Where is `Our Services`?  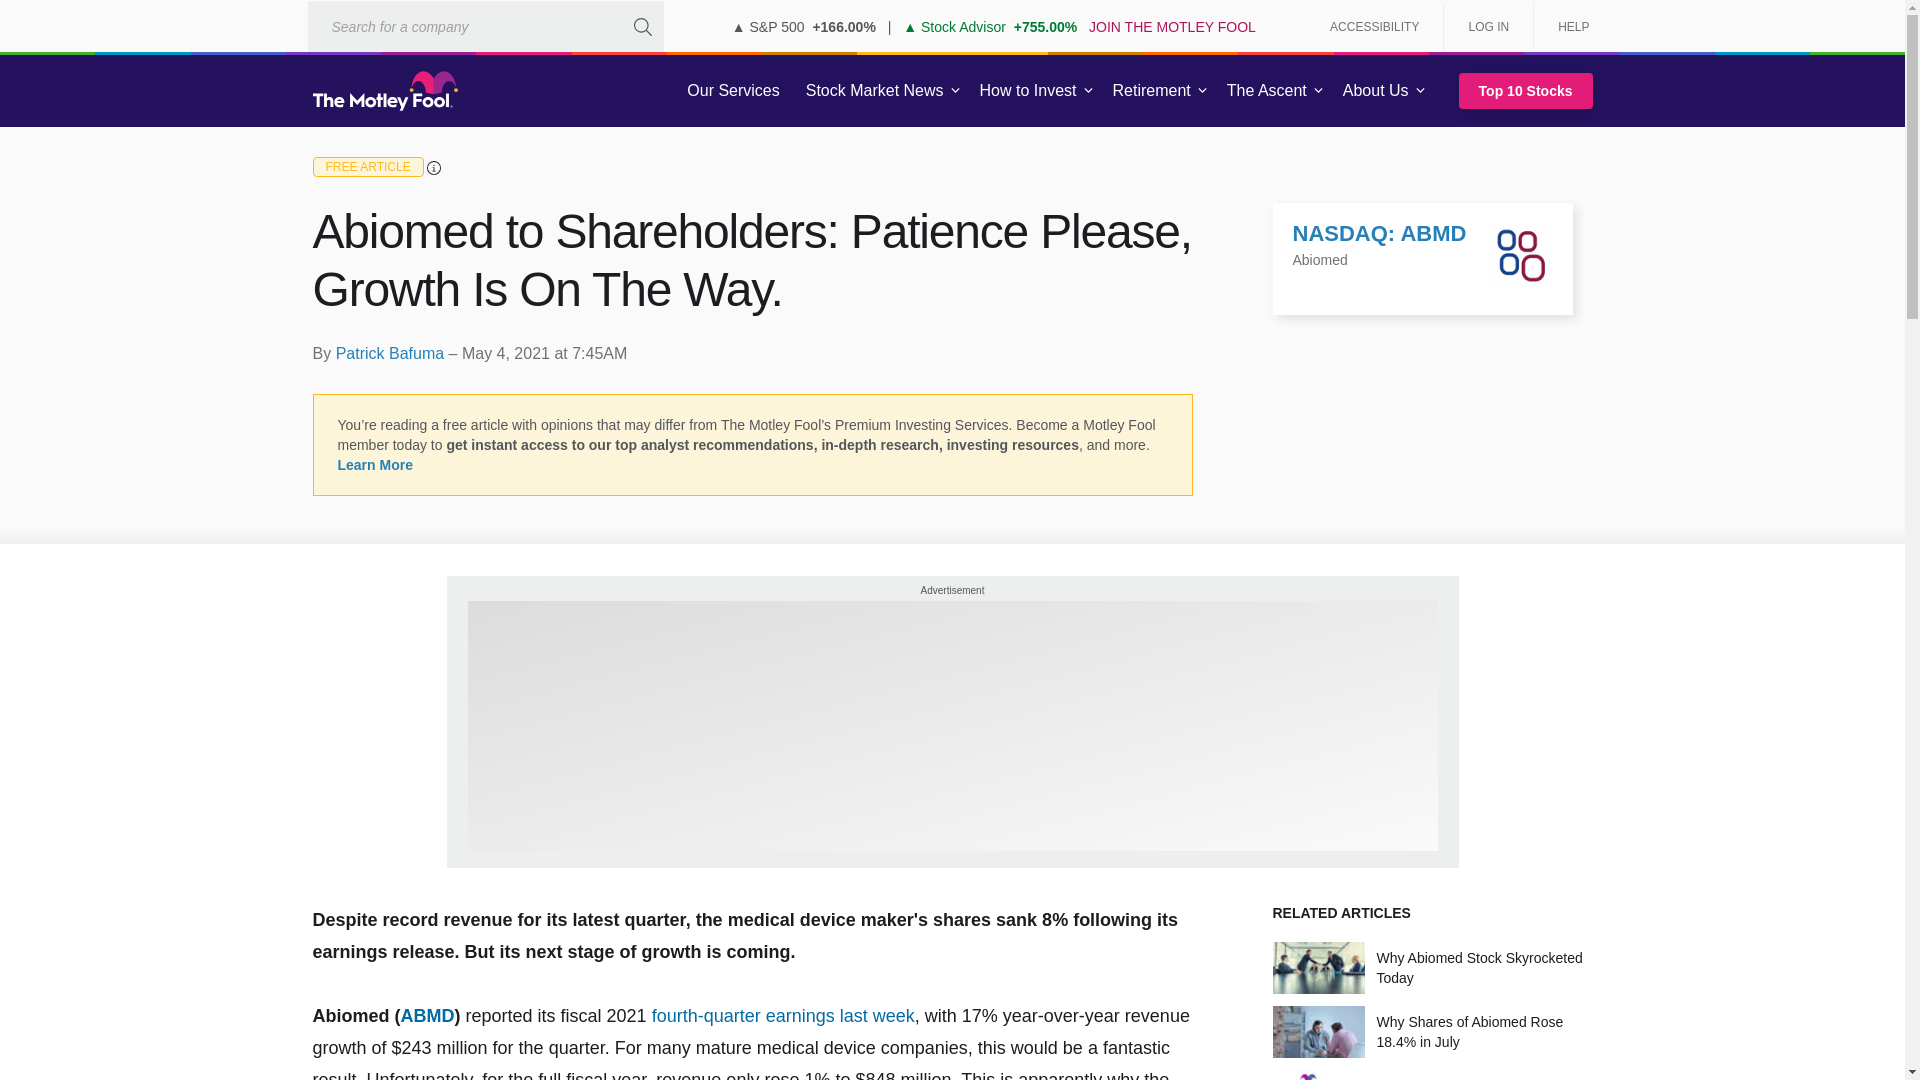
Our Services is located at coordinates (733, 91).